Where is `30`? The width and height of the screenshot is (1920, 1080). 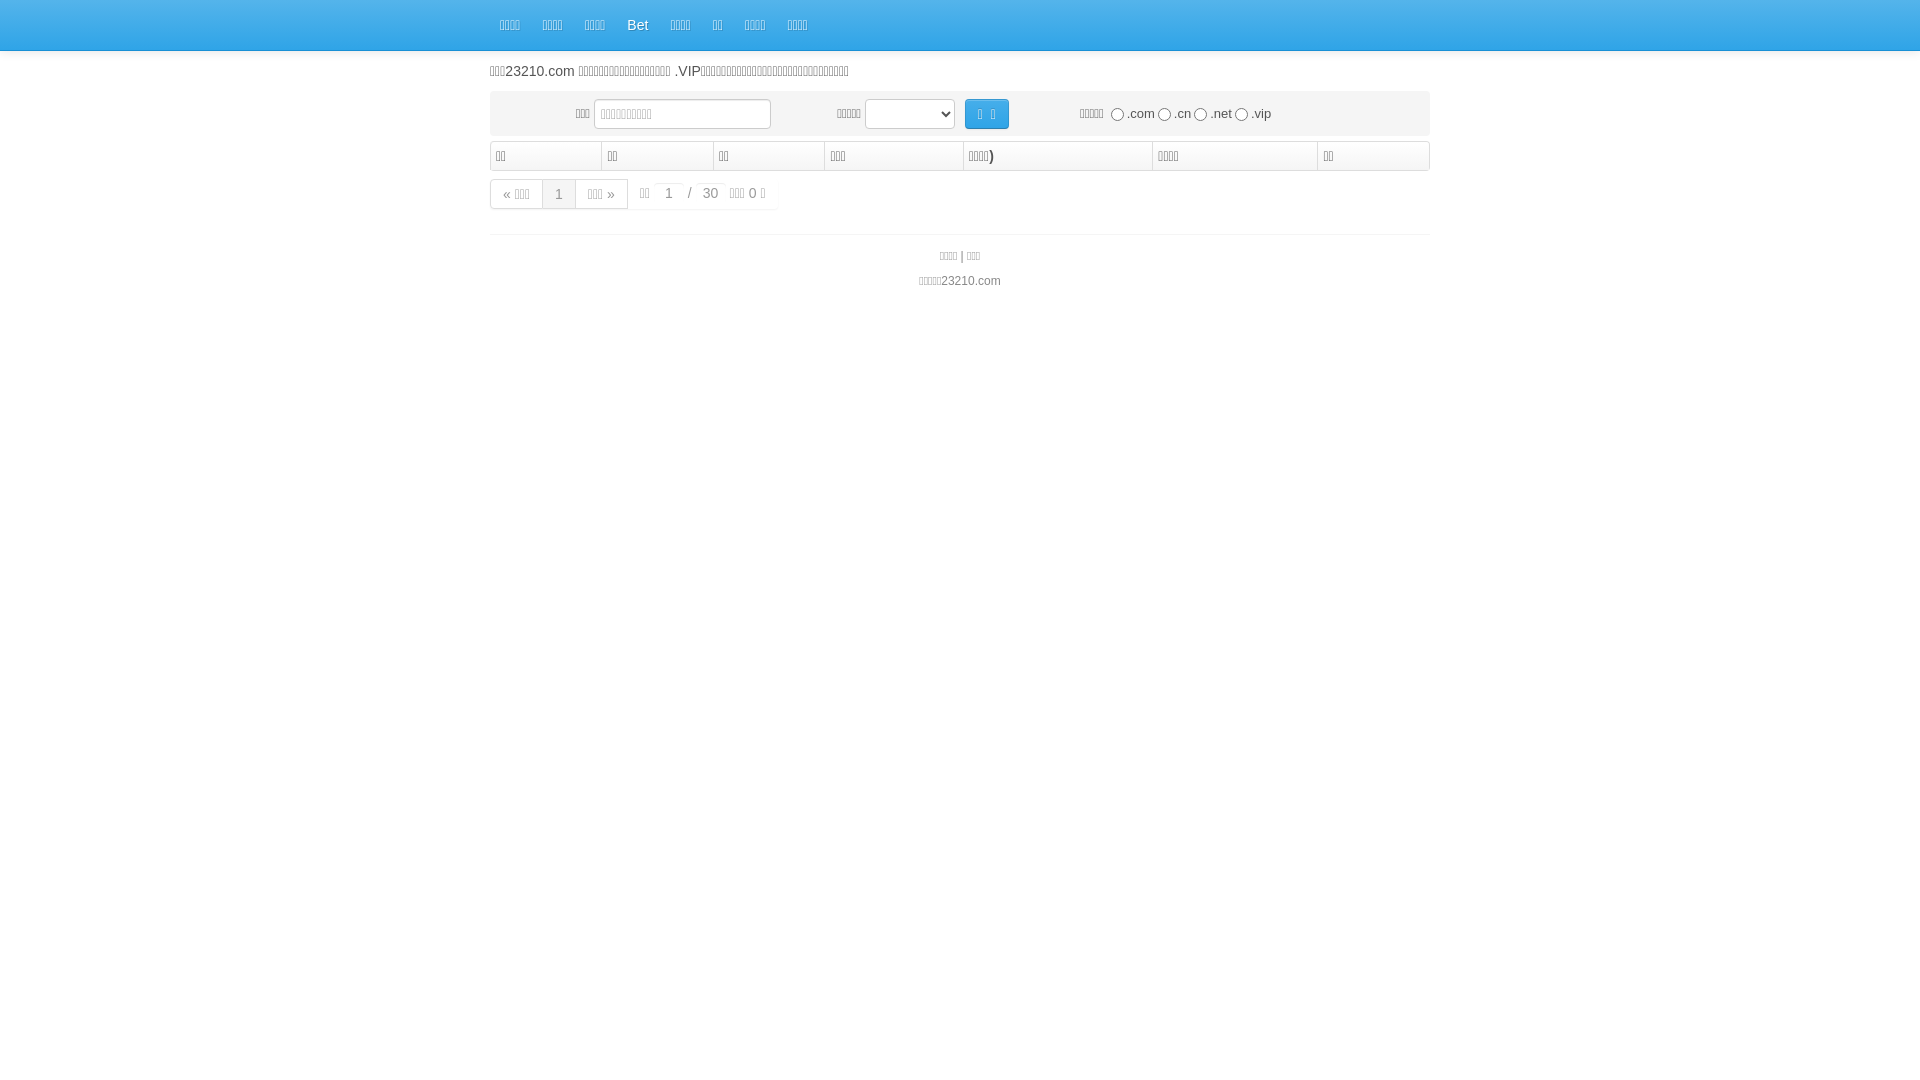
30 is located at coordinates (711, 193).